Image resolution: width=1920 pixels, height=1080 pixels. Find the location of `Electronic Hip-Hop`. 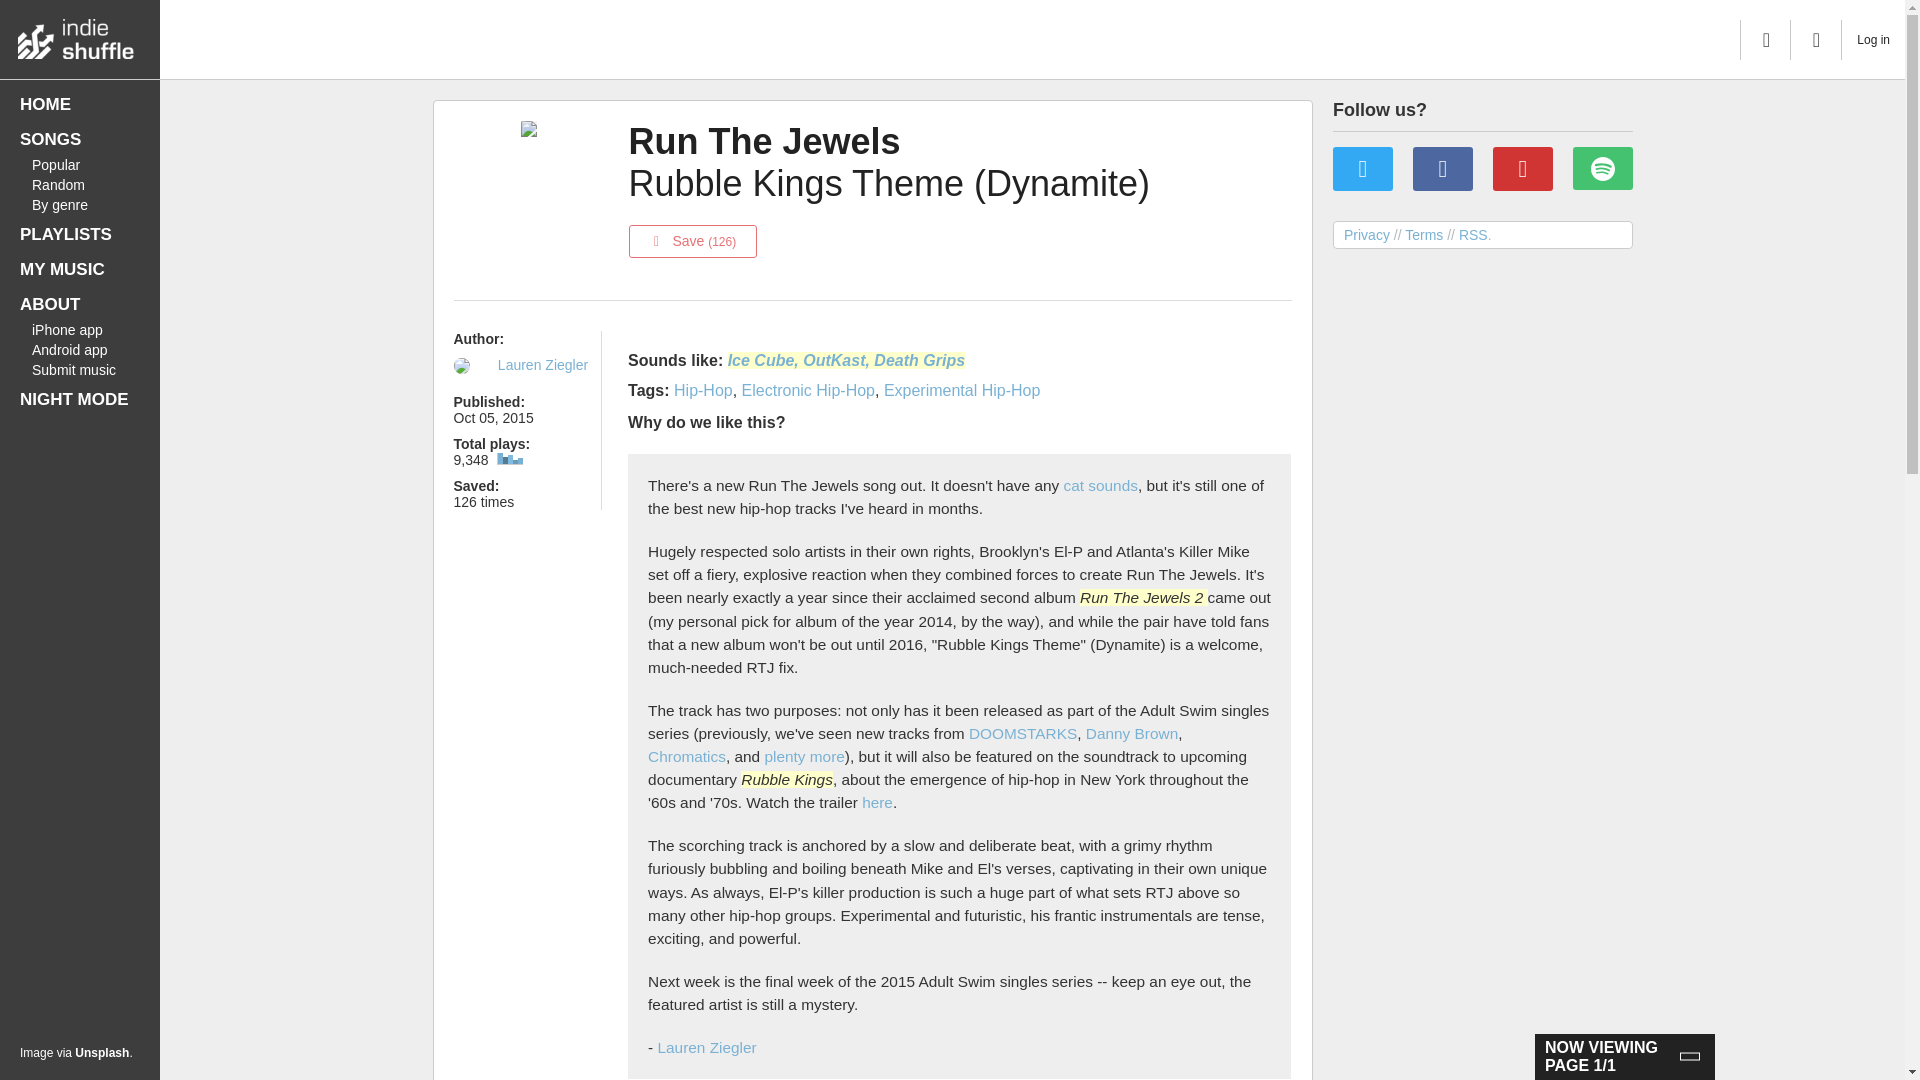

Electronic Hip-Hop is located at coordinates (808, 390).